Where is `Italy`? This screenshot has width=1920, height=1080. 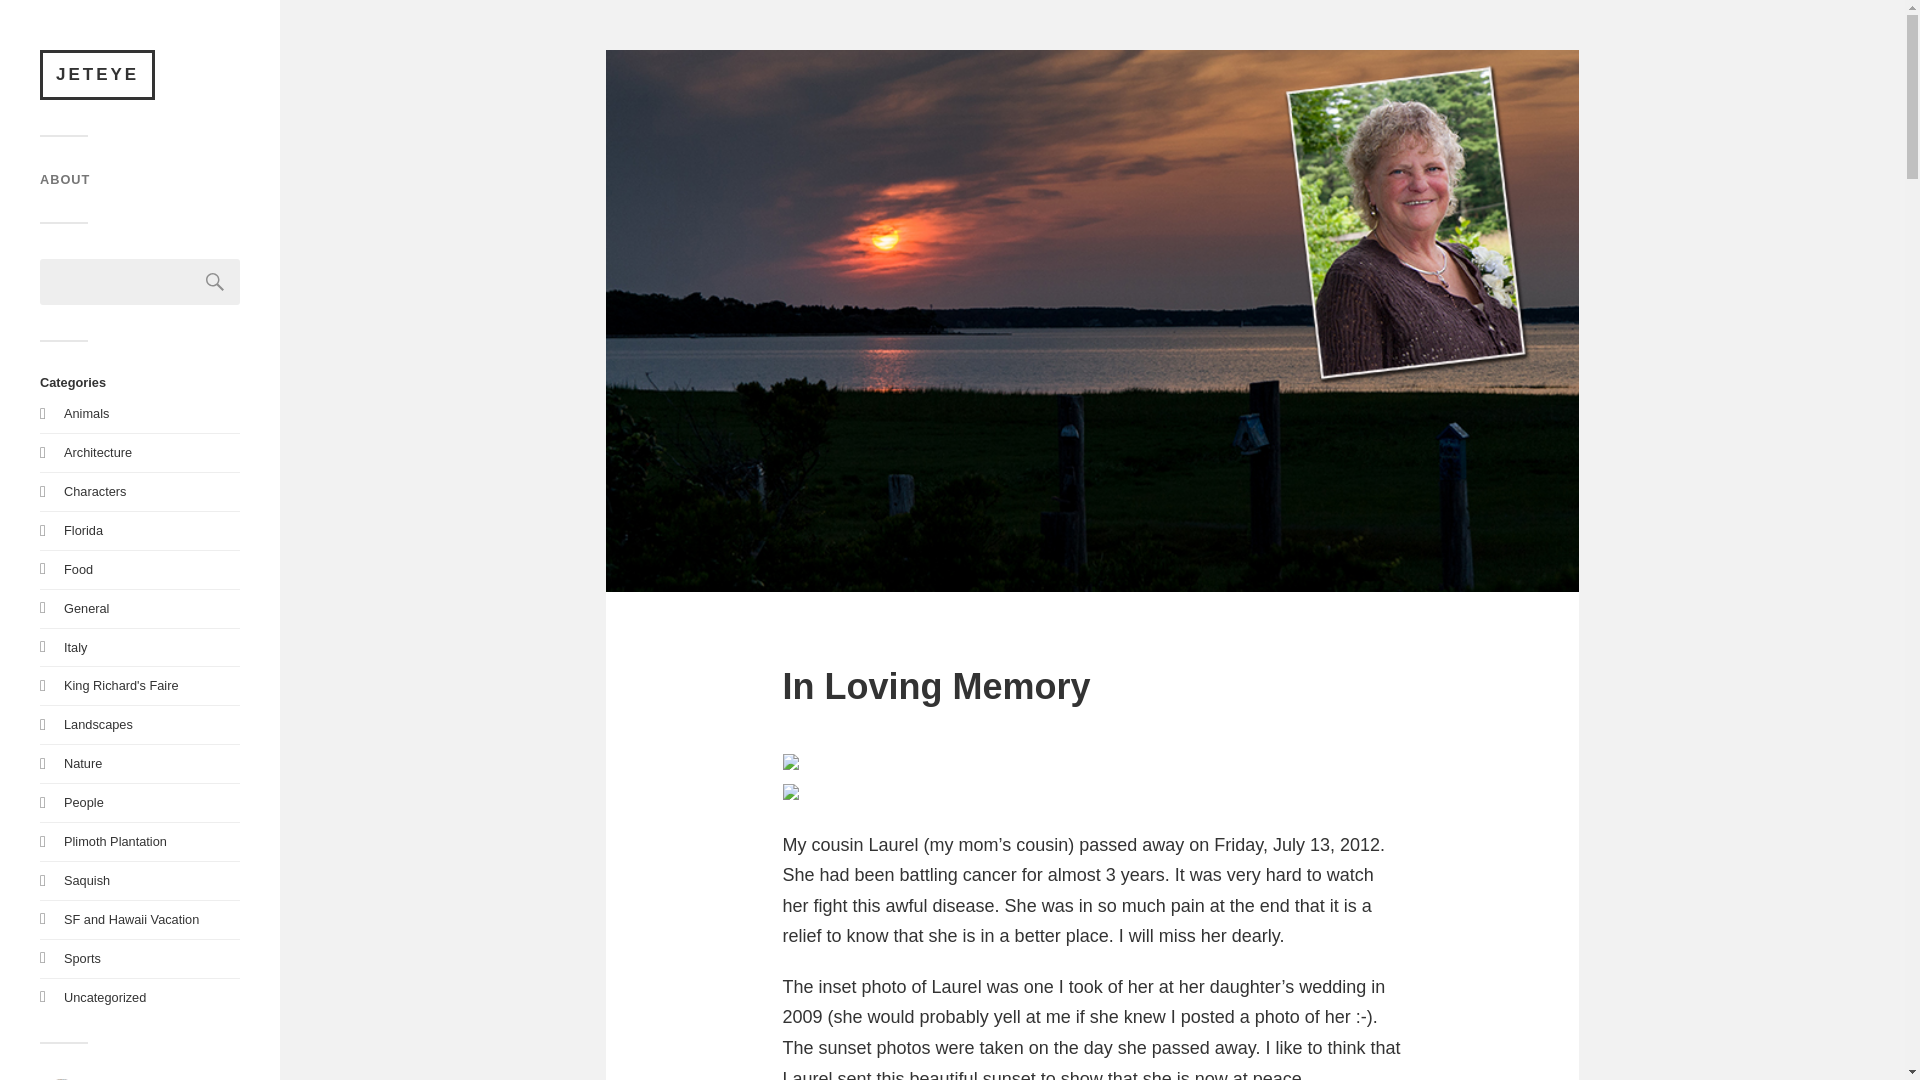 Italy is located at coordinates (74, 647).